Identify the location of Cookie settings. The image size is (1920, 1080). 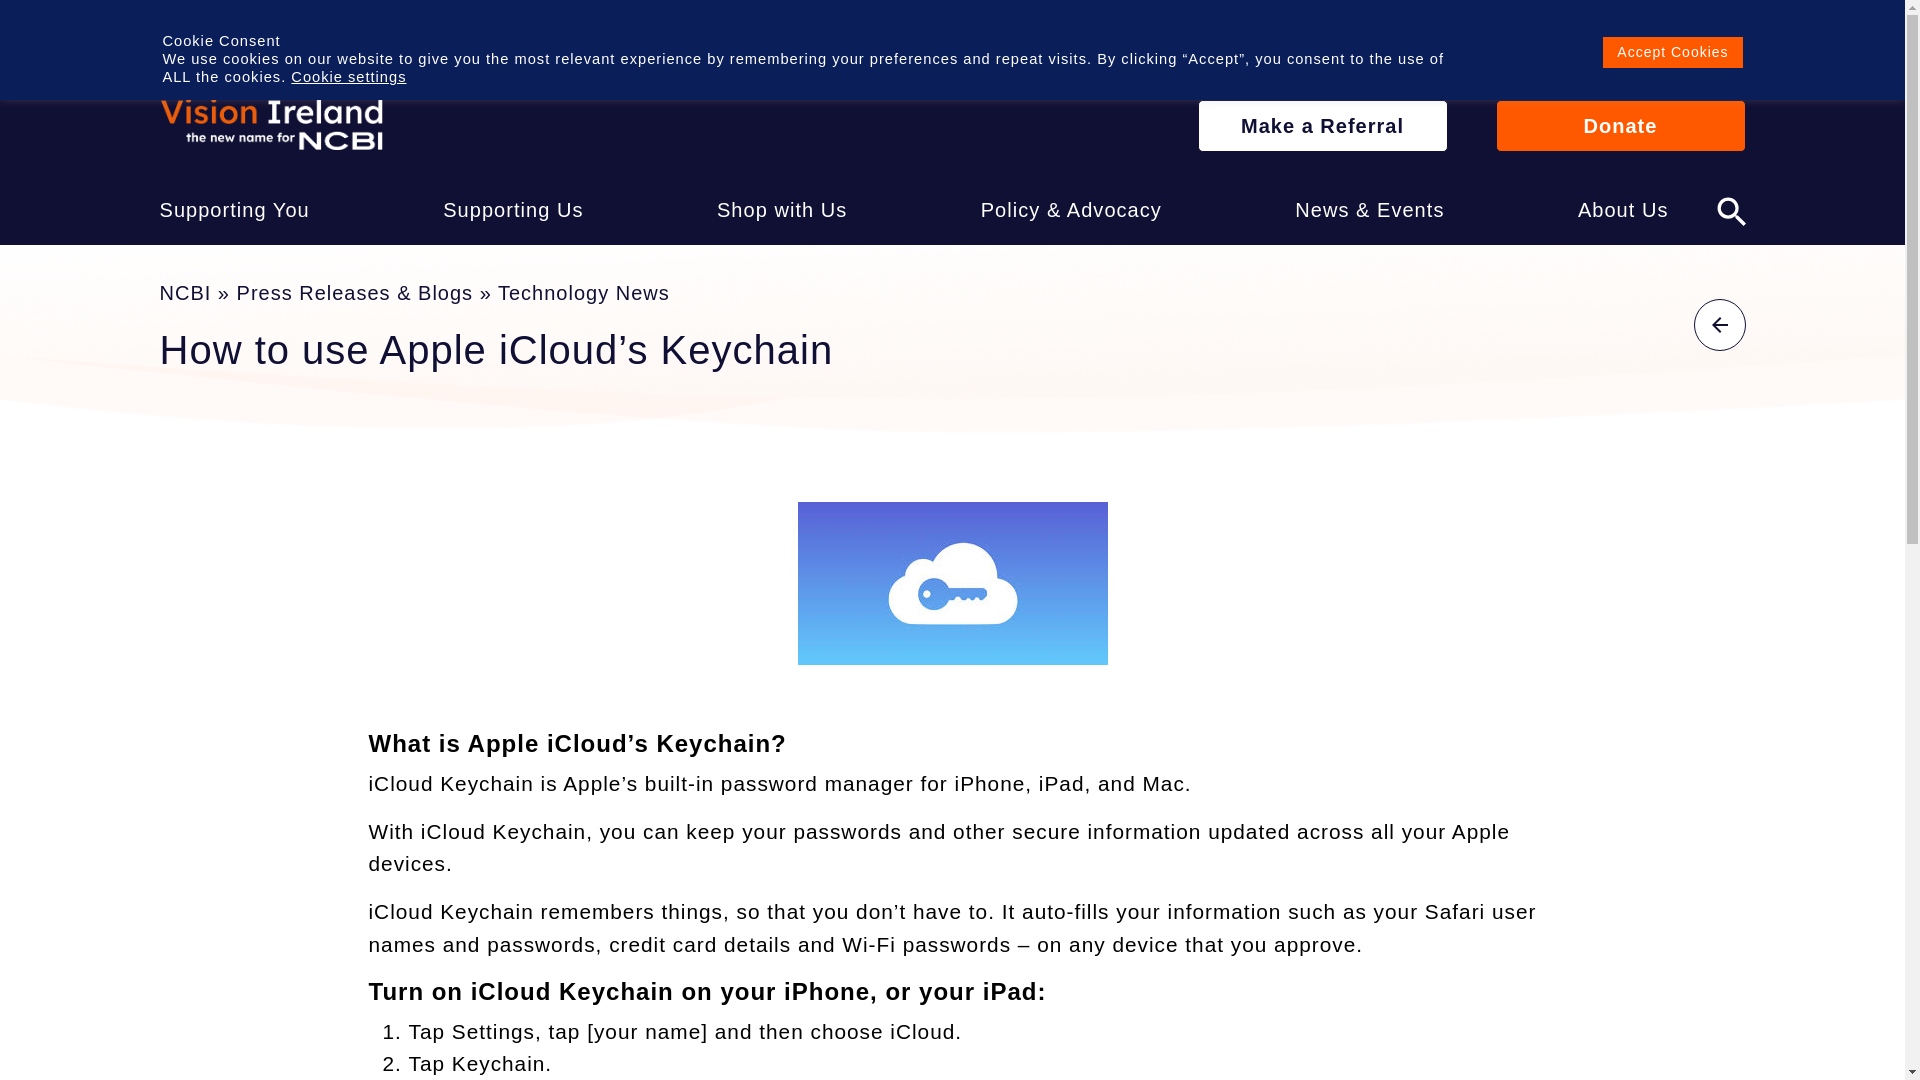
(348, 77).